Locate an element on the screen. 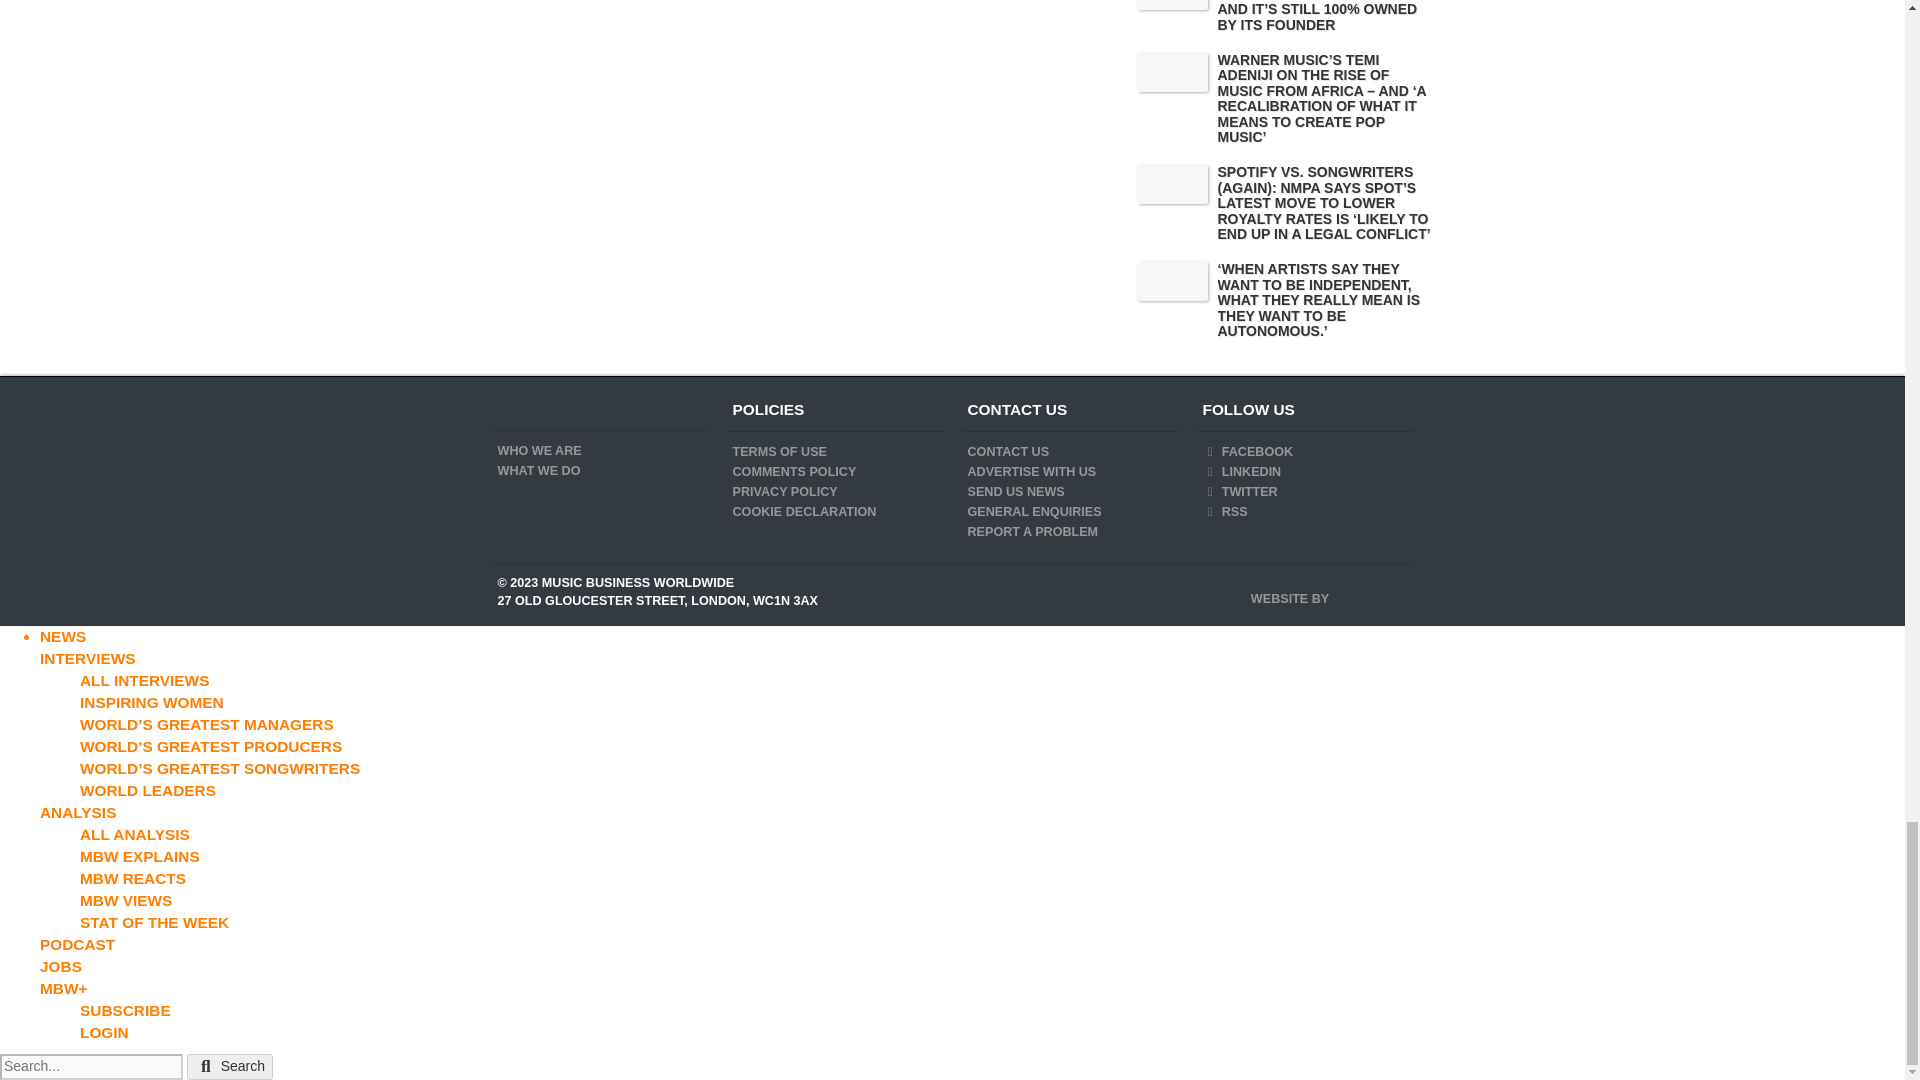 The width and height of the screenshot is (1920, 1080). Music Business Worldwide is located at coordinates (524, 410).